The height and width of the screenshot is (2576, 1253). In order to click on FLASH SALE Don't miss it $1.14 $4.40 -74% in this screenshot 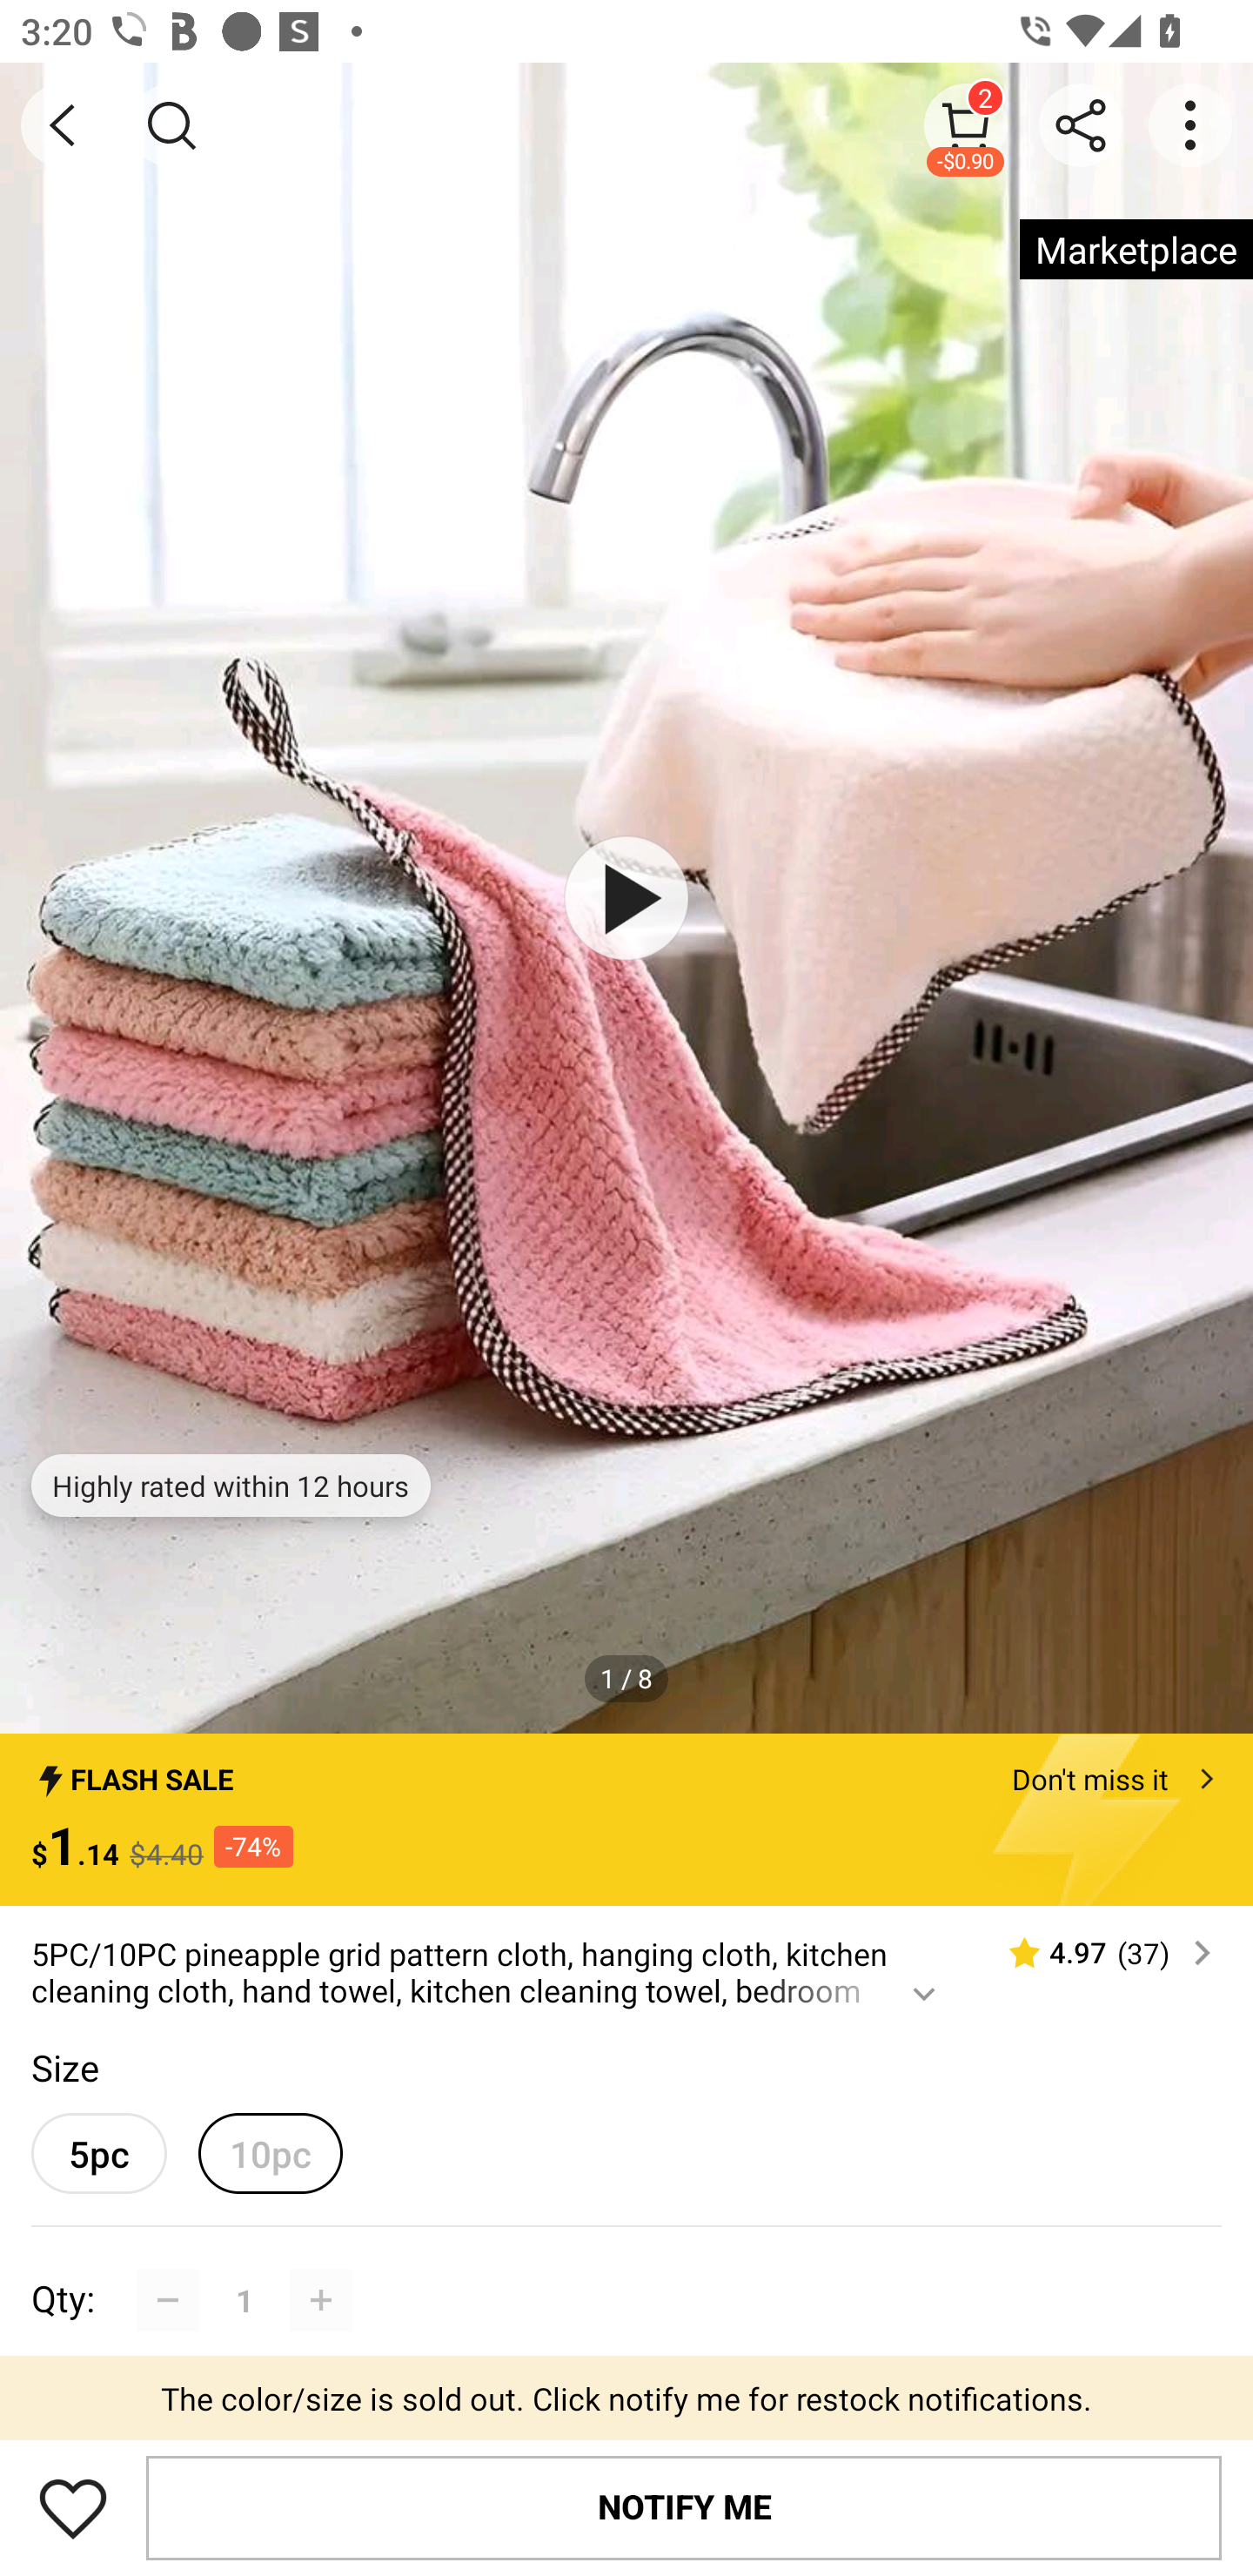, I will do `click(626, 1820)`.